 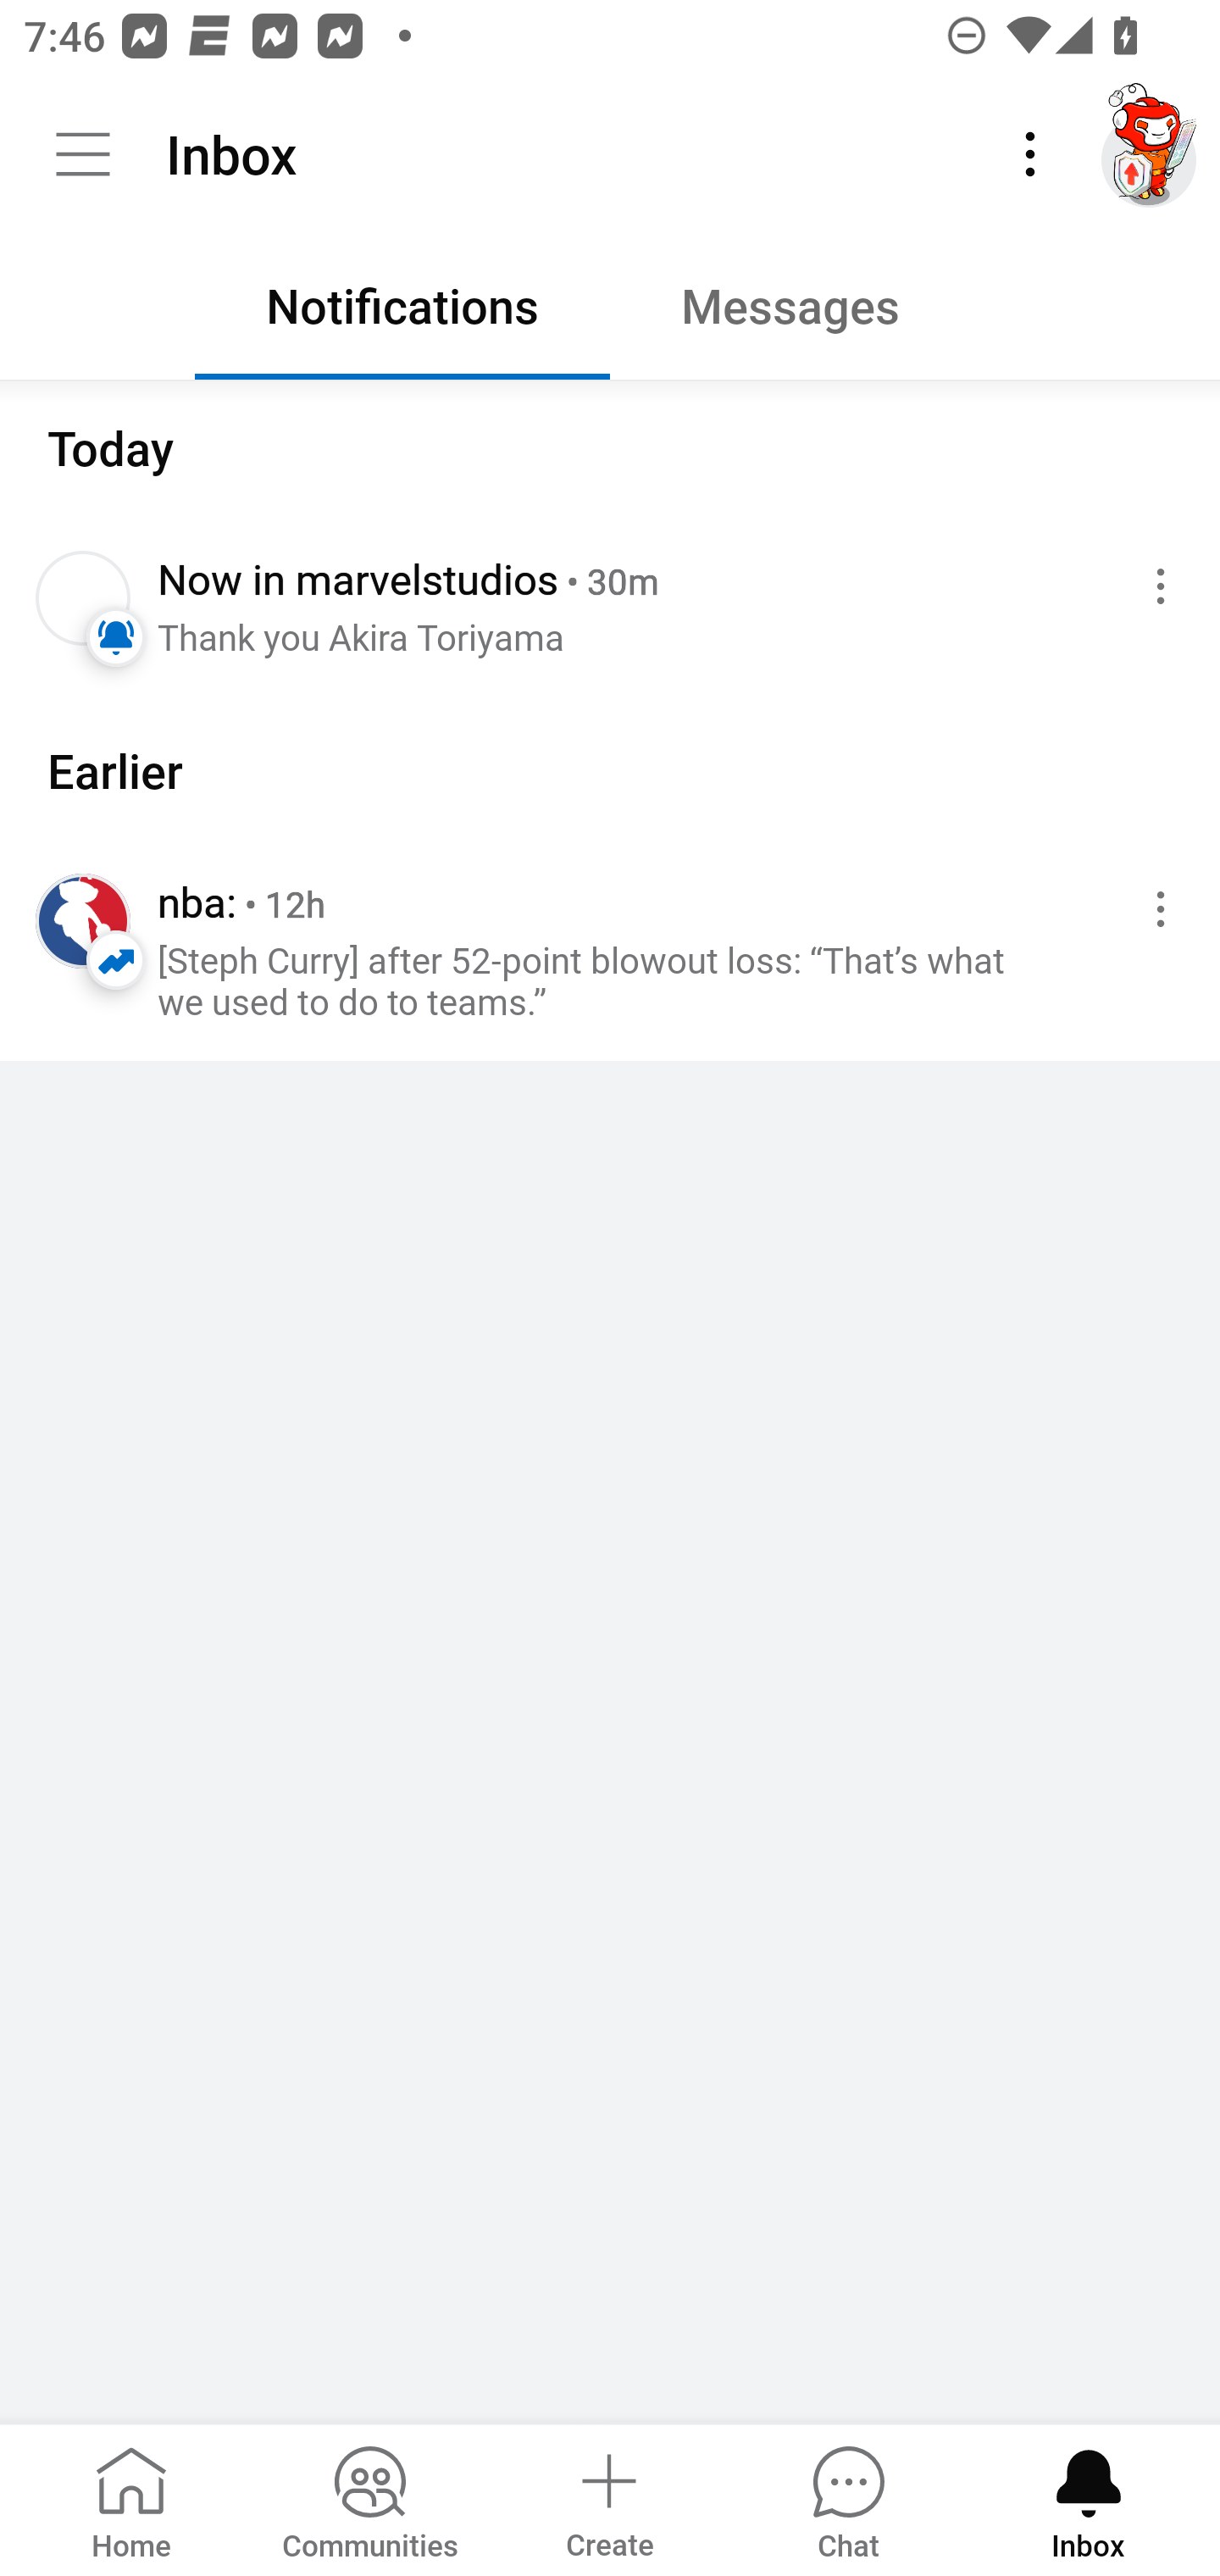 I want to click on More options, so click(x=1154, y=586).